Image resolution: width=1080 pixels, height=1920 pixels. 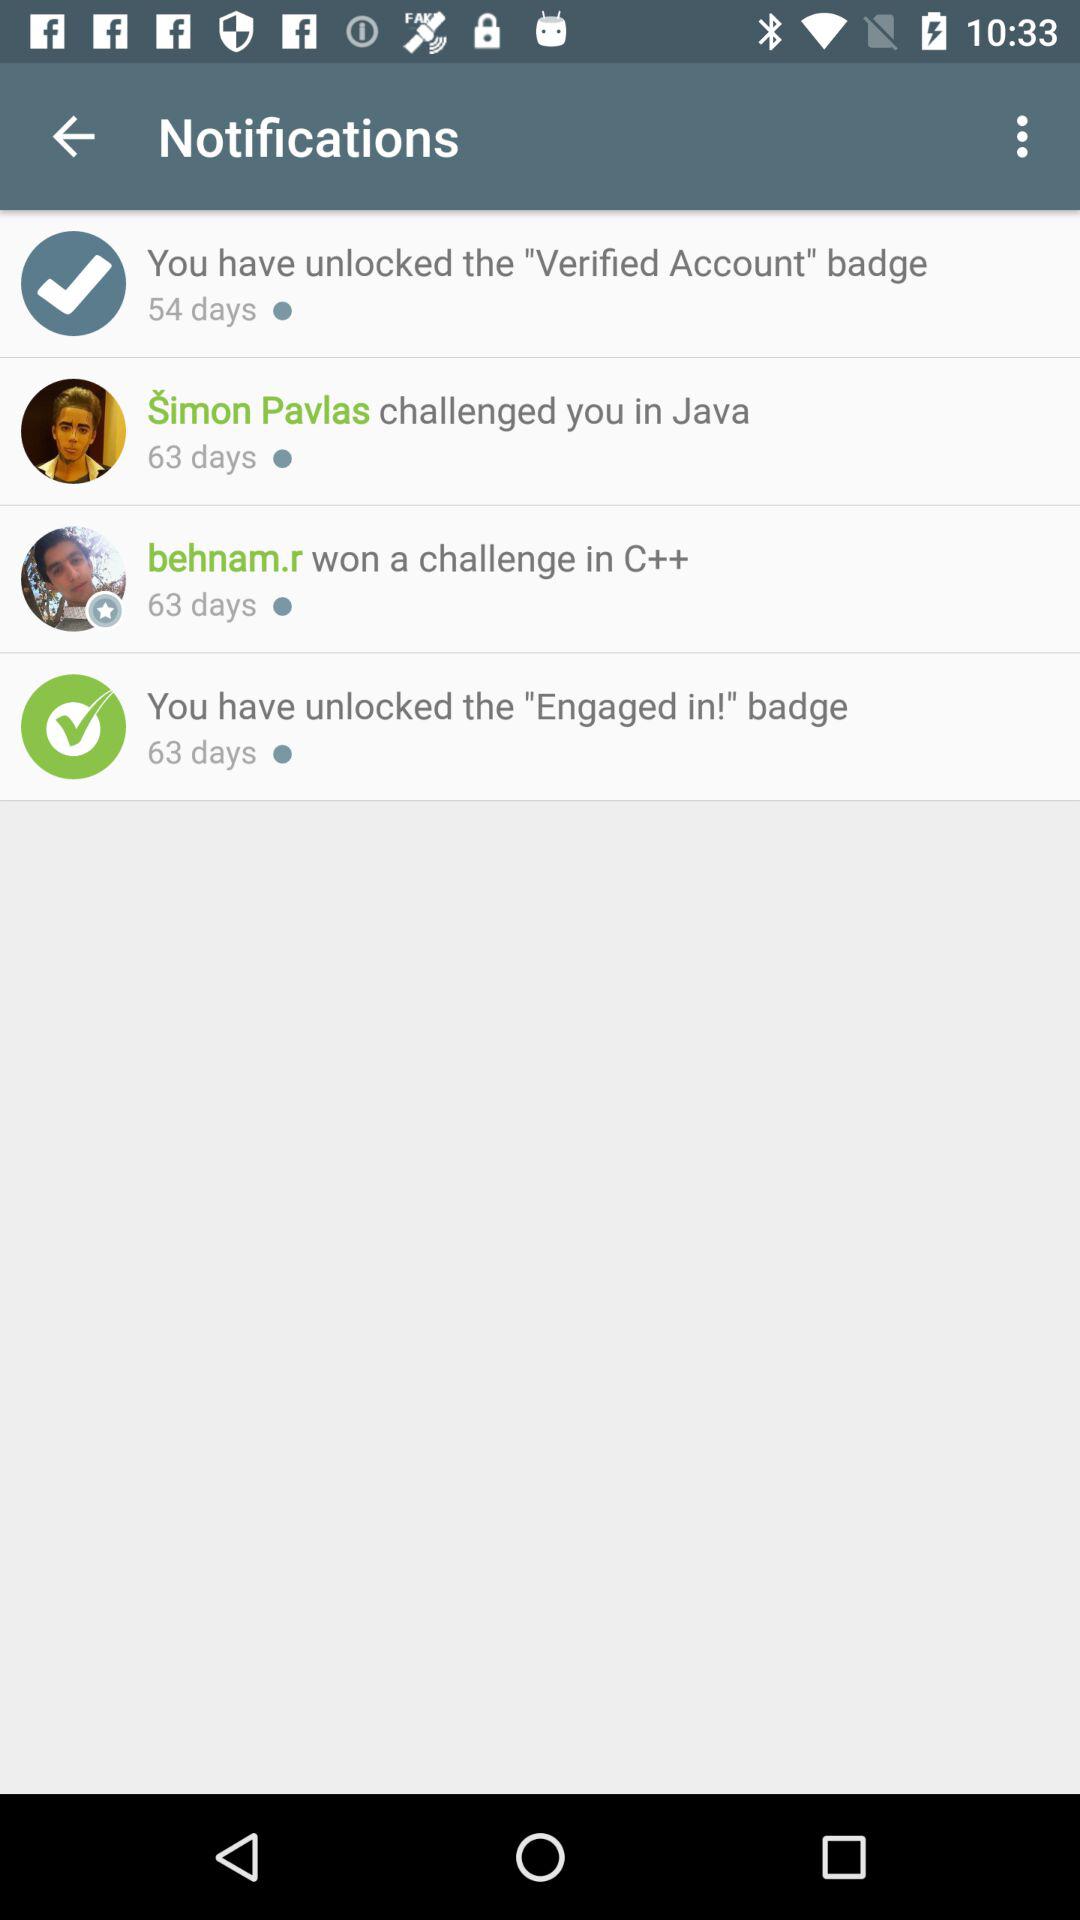 I want to click on select the last text above 63 days, so click(x=592, y=704).